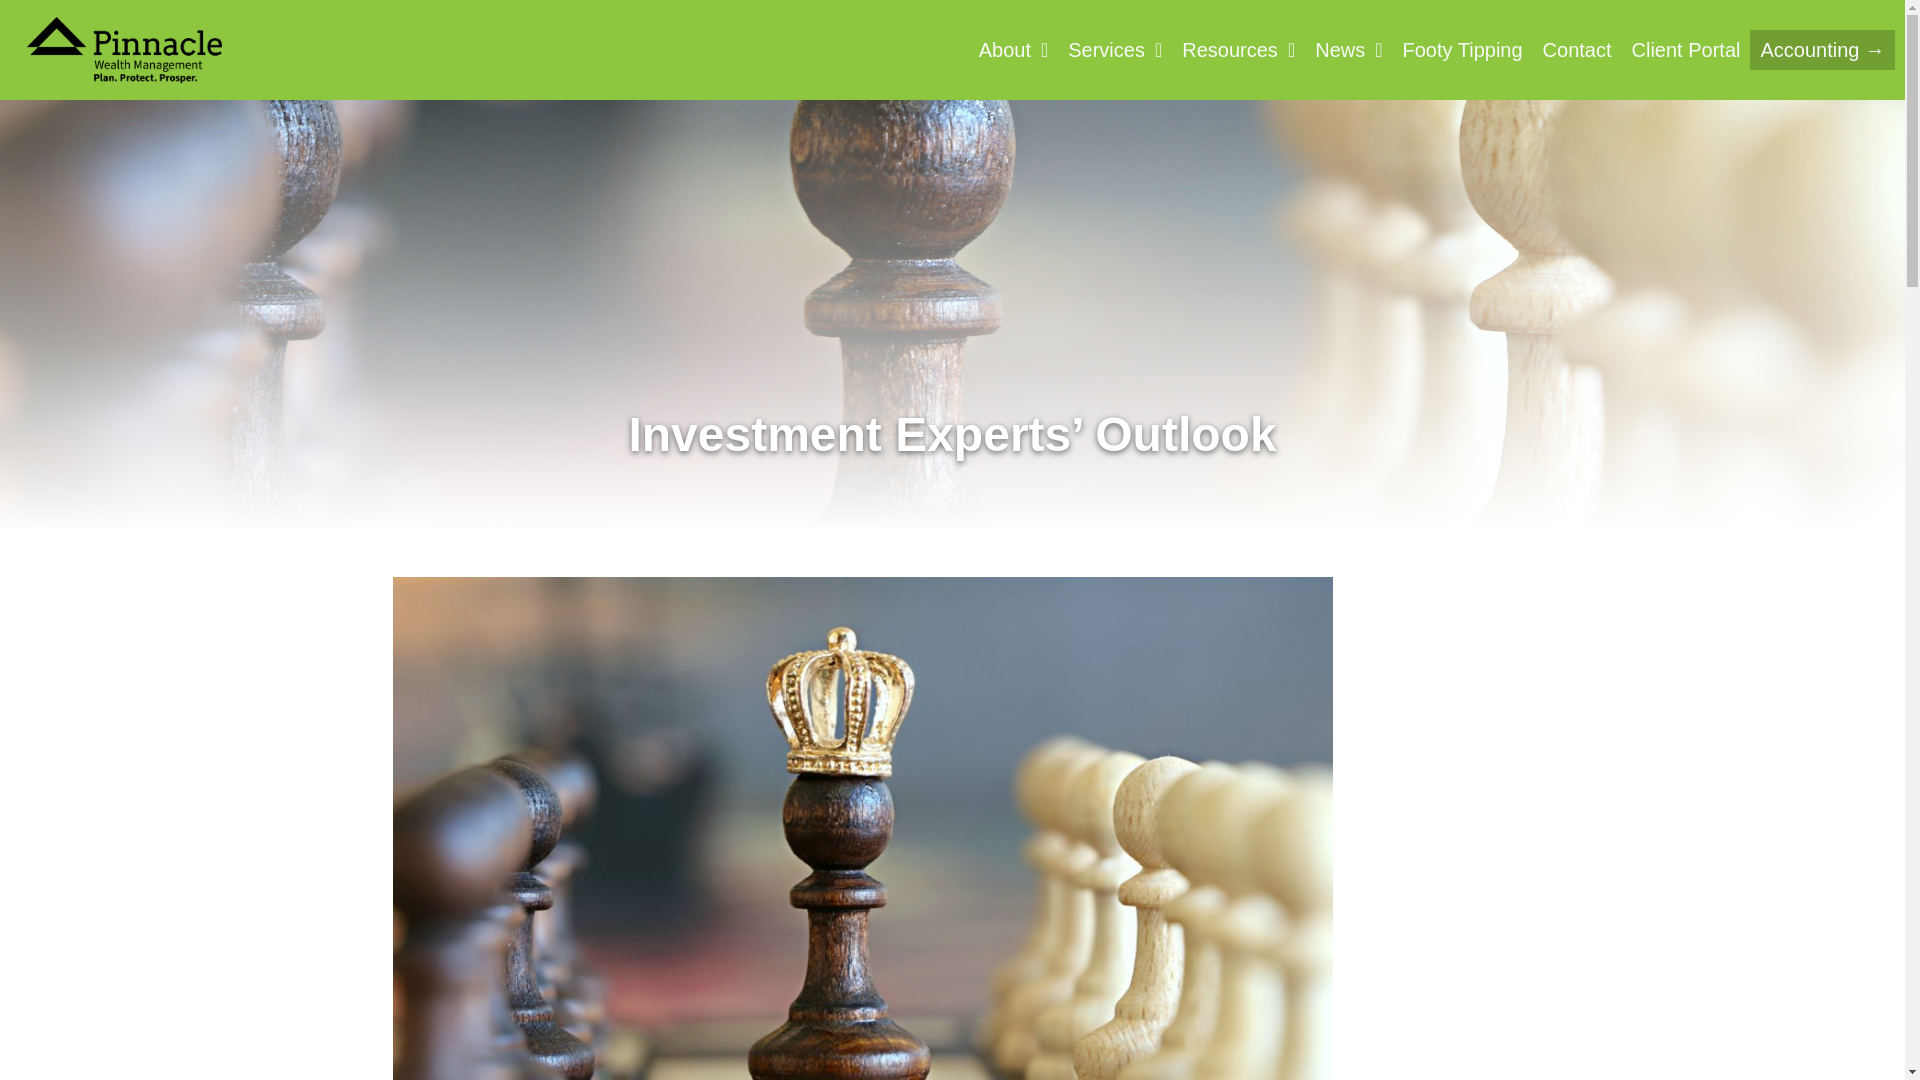 The width and height of the screenshot is (1920, 1080). What do you see at coordinates (1014, 50) in the screenshot?
I see `About` at bounding box center [1014, 50].